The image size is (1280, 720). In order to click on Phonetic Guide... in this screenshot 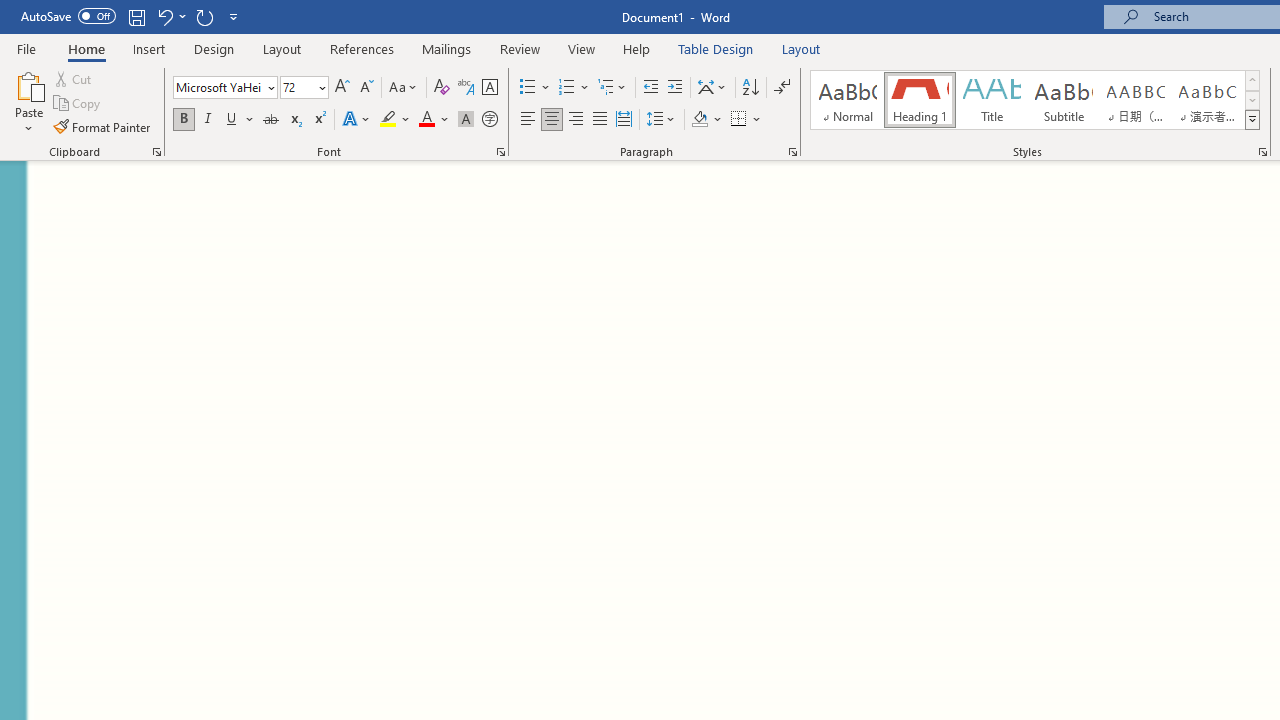, I will do `click(466, 88)`.